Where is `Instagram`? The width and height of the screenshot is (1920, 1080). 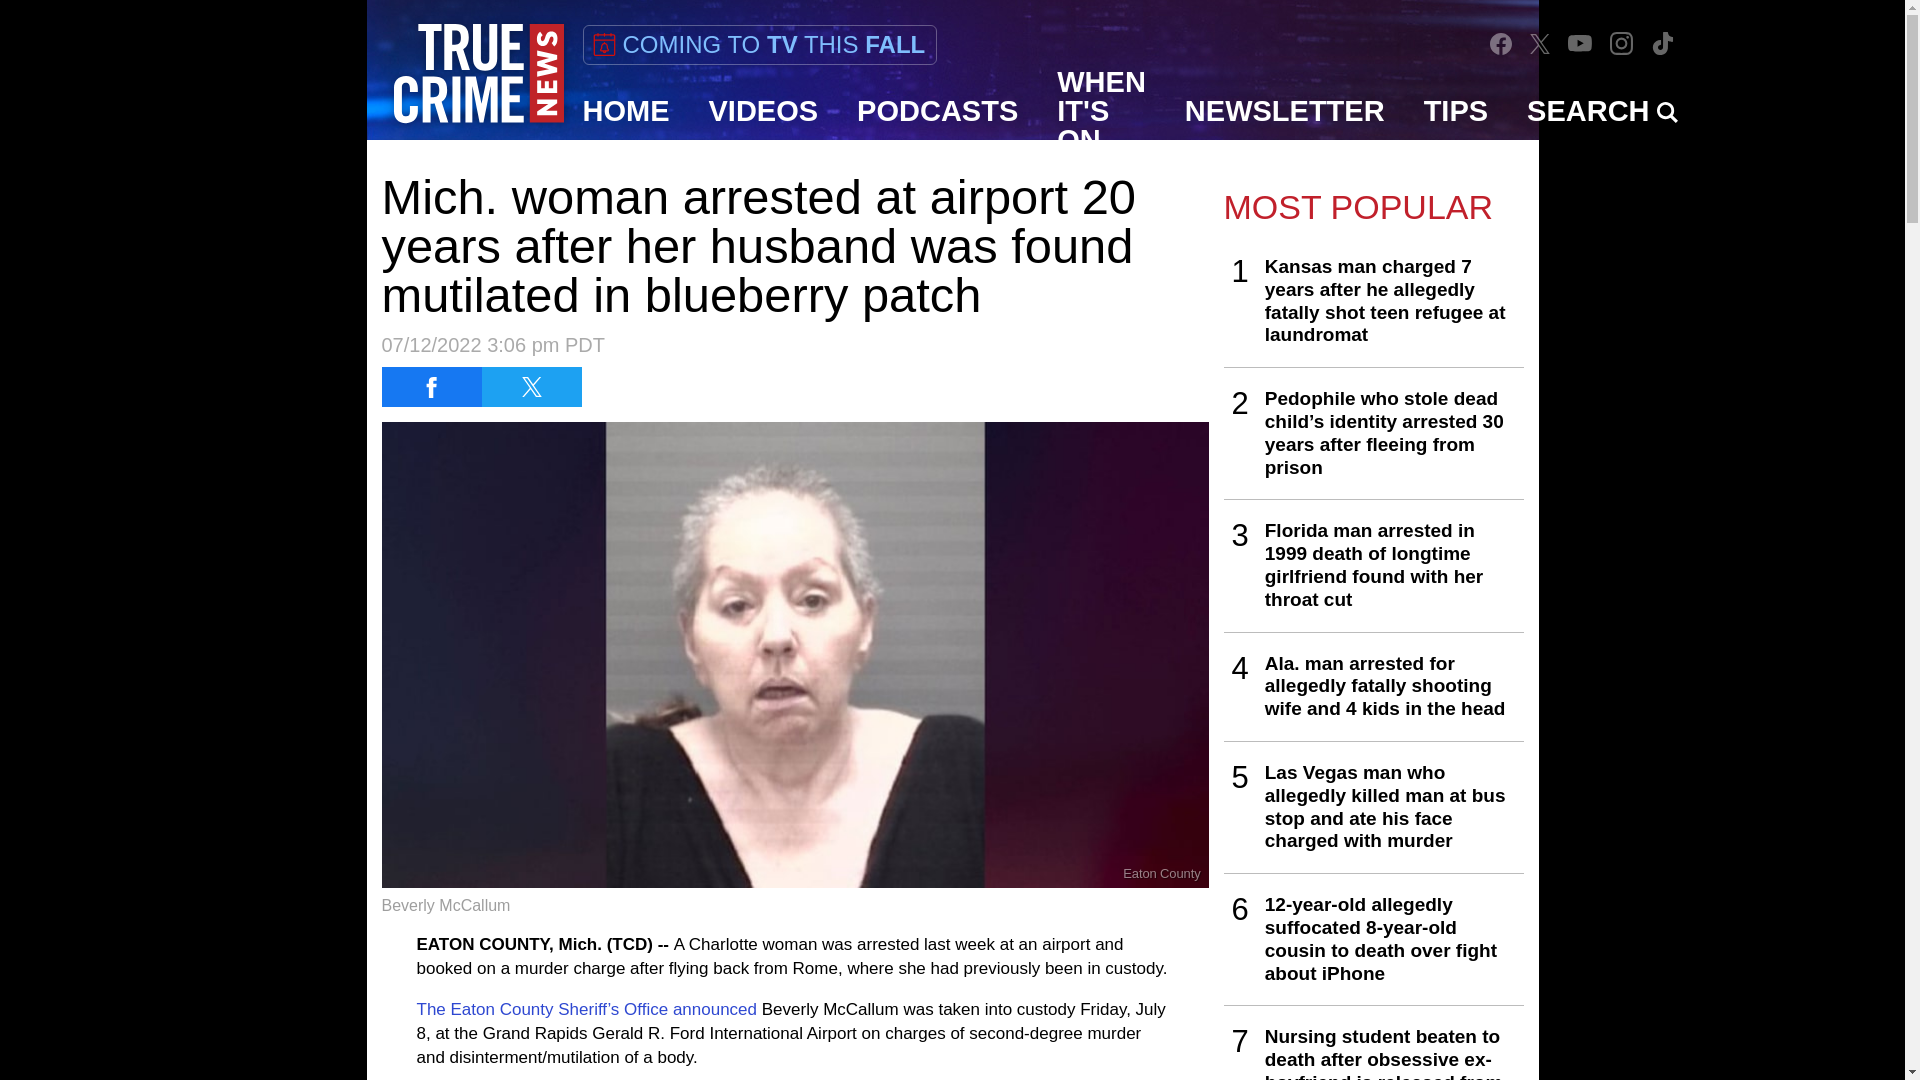
Instagram is located at coordinates (1622, 44).